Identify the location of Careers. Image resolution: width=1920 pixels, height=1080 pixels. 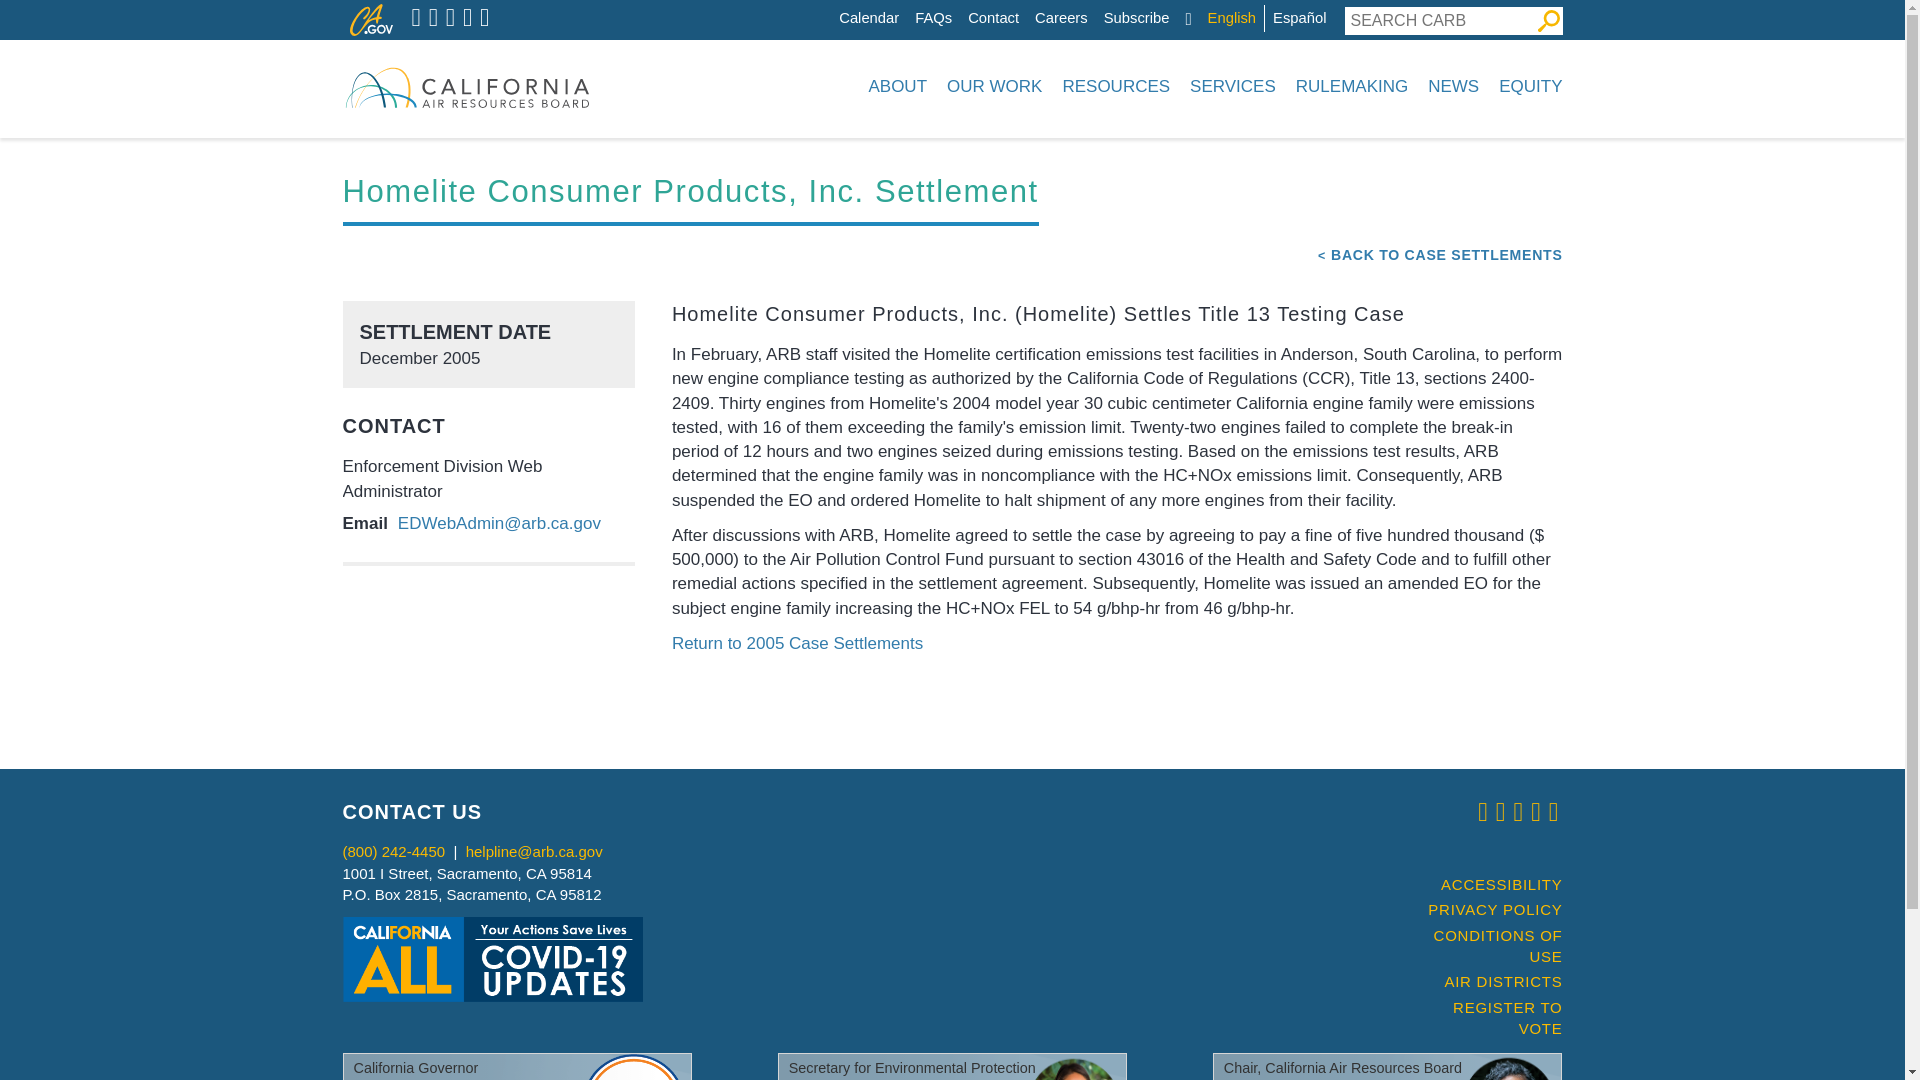
(1061, 18).